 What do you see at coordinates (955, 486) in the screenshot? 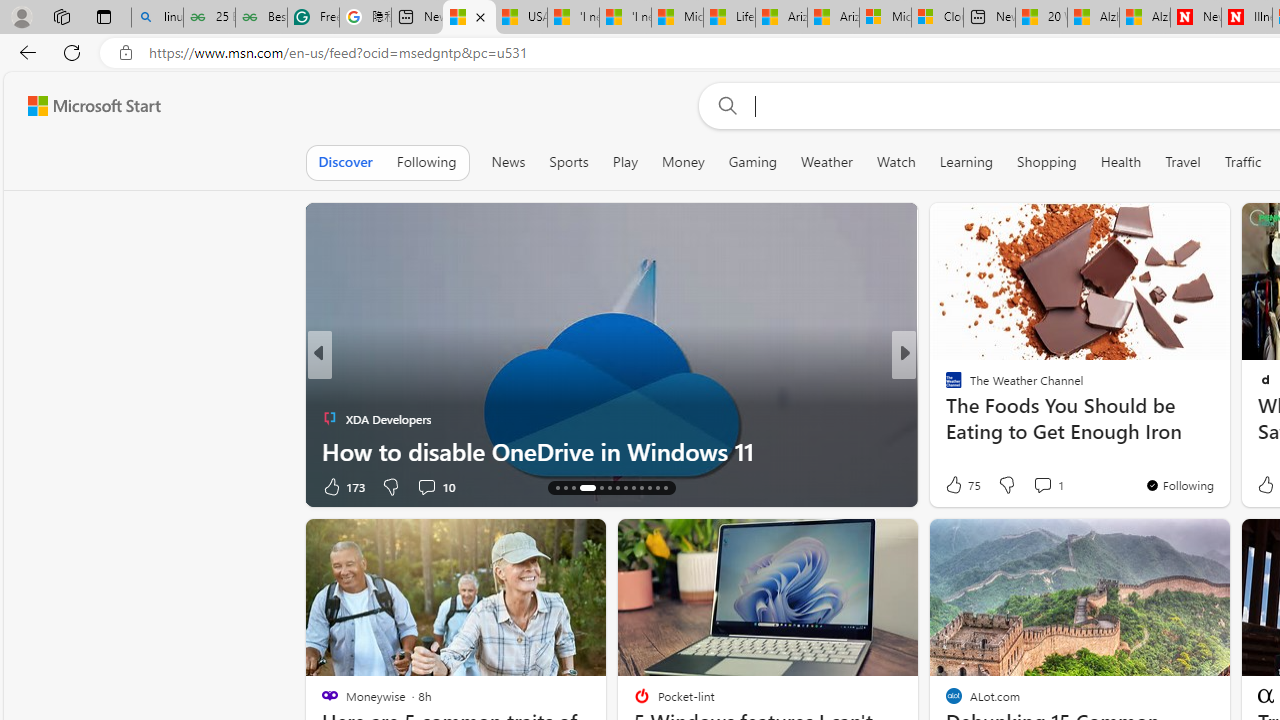
I see `5k Like` at bounding box center [955, 486].